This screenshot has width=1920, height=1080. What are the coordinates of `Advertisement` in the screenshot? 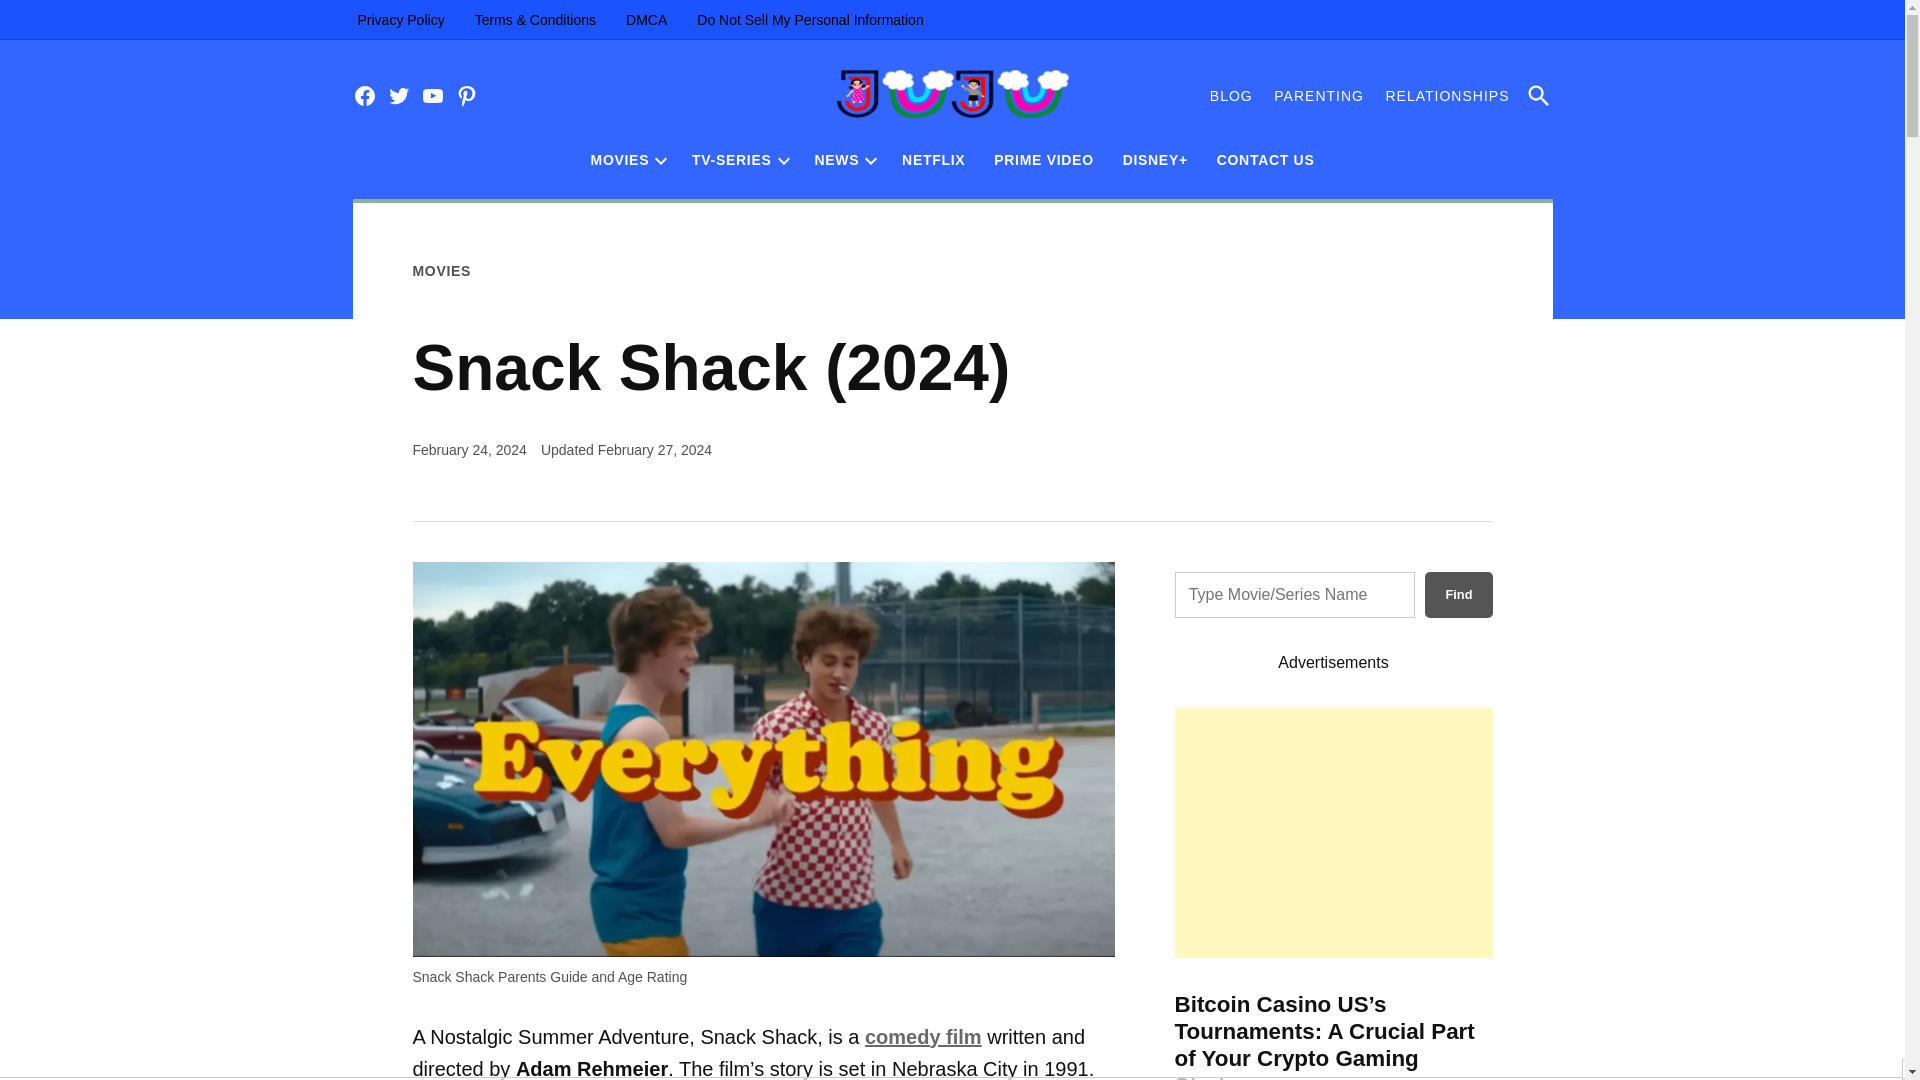 It's located at (1332, 832).